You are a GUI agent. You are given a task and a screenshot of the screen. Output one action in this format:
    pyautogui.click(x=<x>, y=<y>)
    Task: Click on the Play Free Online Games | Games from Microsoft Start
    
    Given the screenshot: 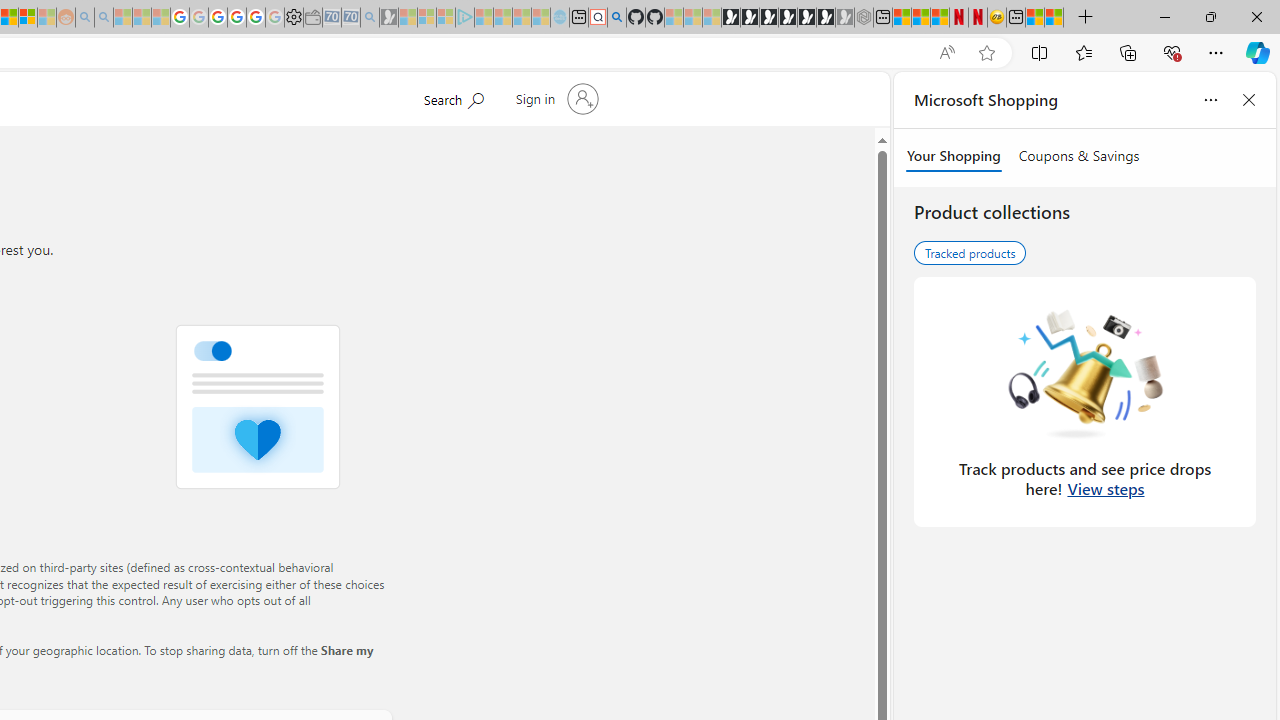 What is the action you would take?
    pyautogui.click(x=730, y=18)
    